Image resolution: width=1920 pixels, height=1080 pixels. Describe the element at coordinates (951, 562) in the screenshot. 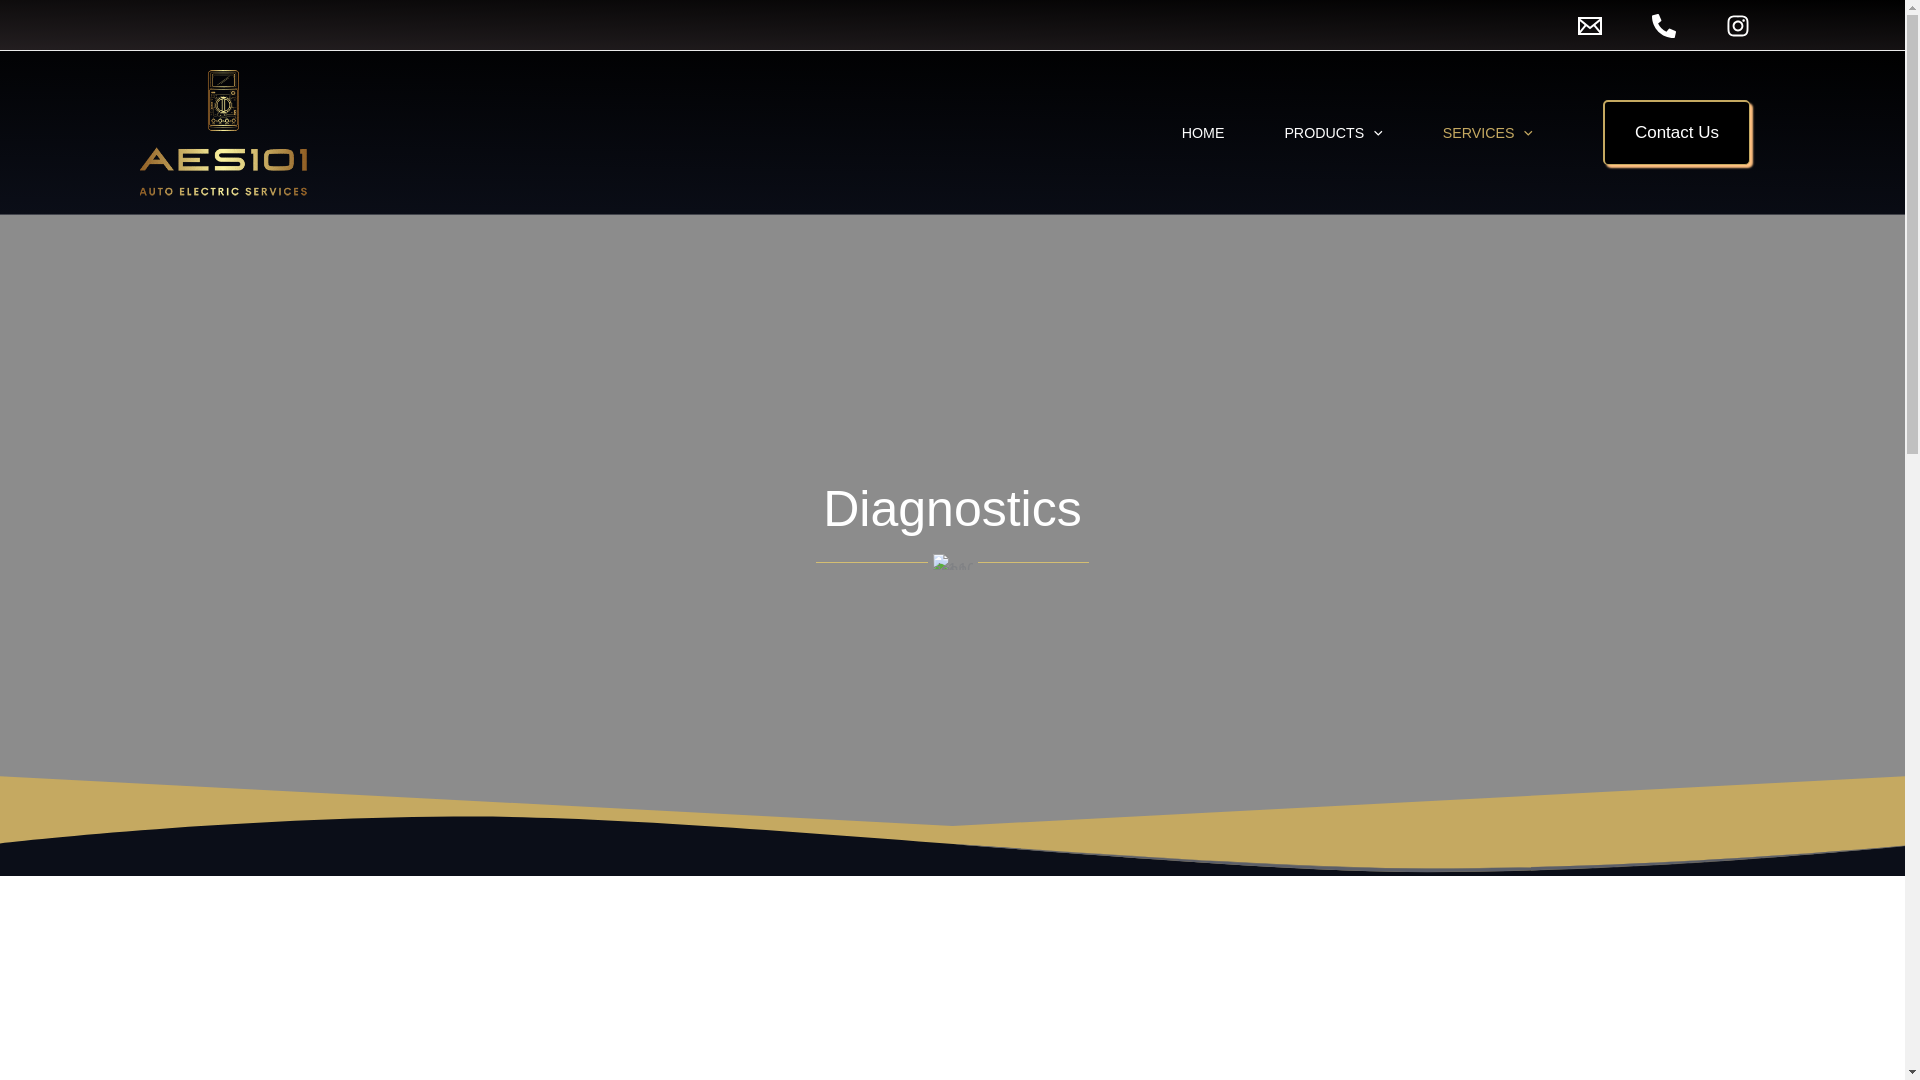

I see `aes101 icon 1` at that location.